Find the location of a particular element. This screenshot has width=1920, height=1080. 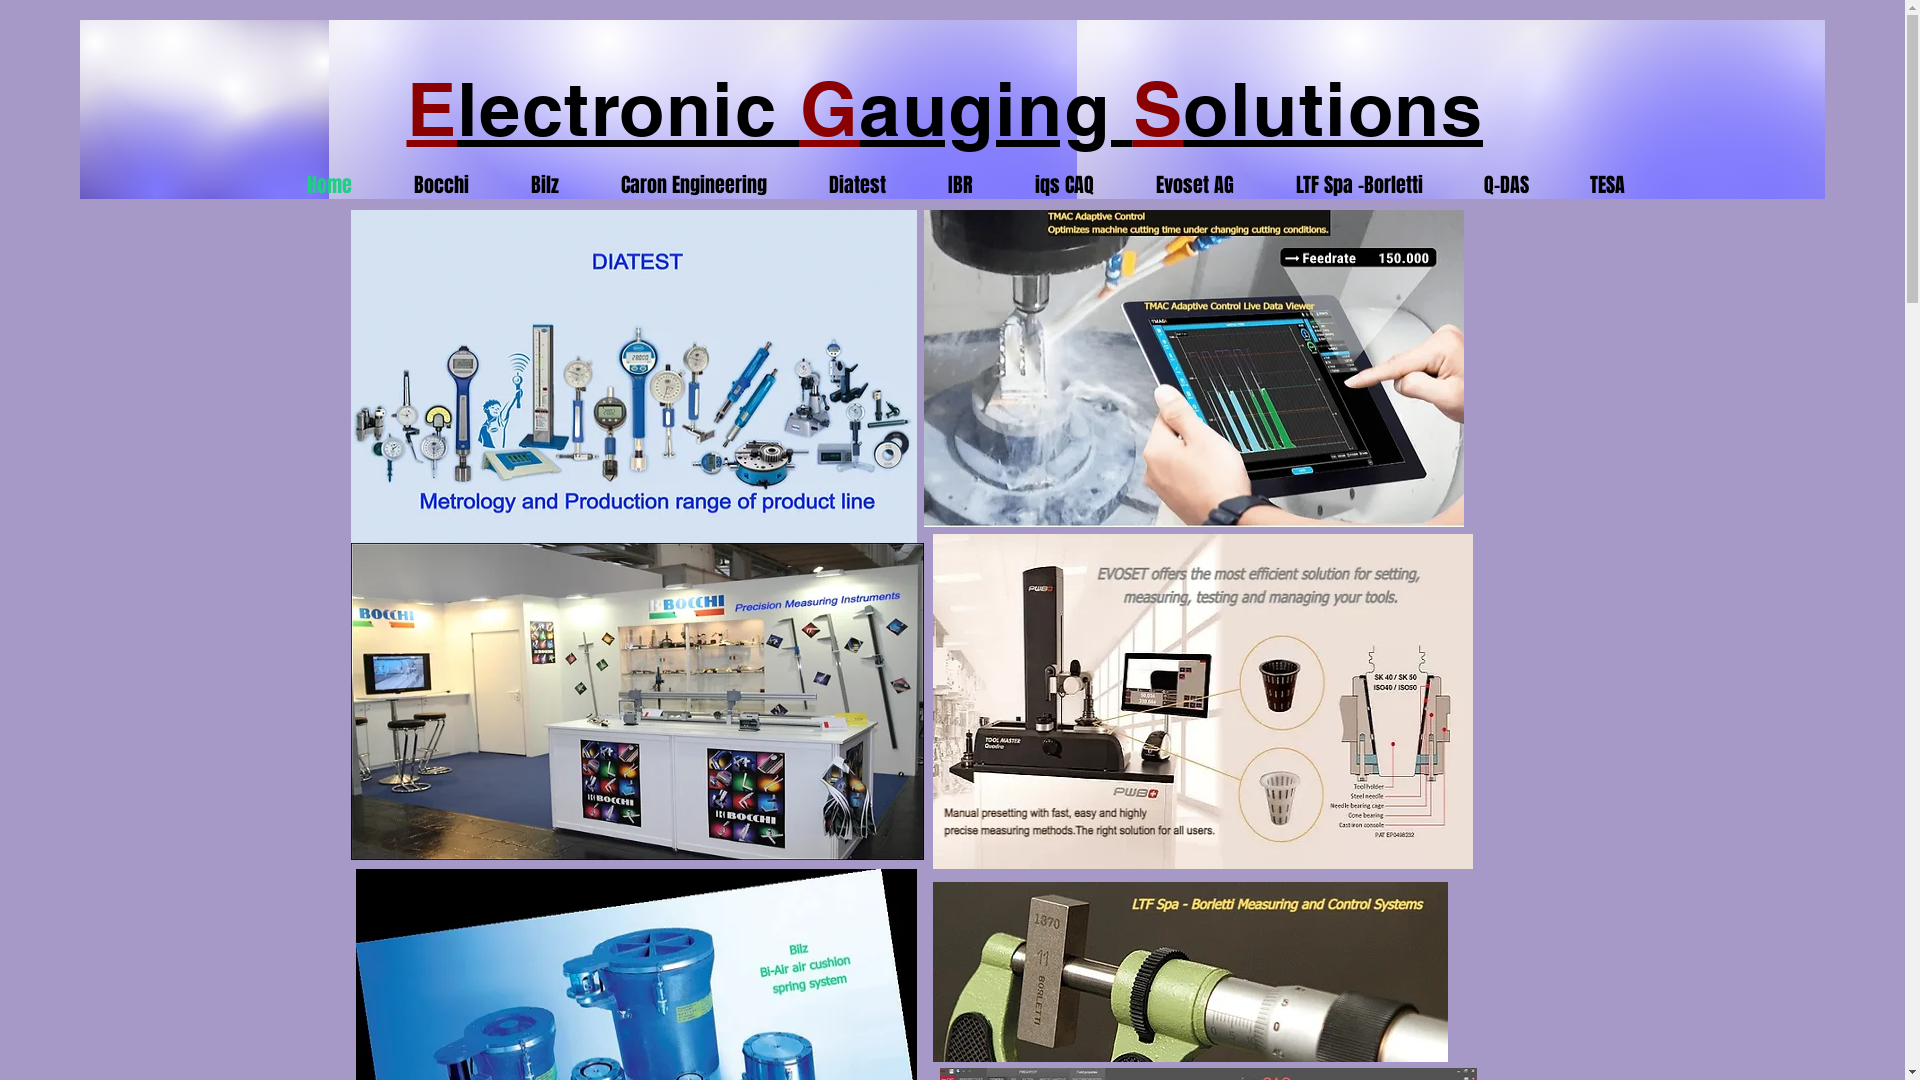

Borletti Micrometer.jpg is located at coordinates (1190, 972).